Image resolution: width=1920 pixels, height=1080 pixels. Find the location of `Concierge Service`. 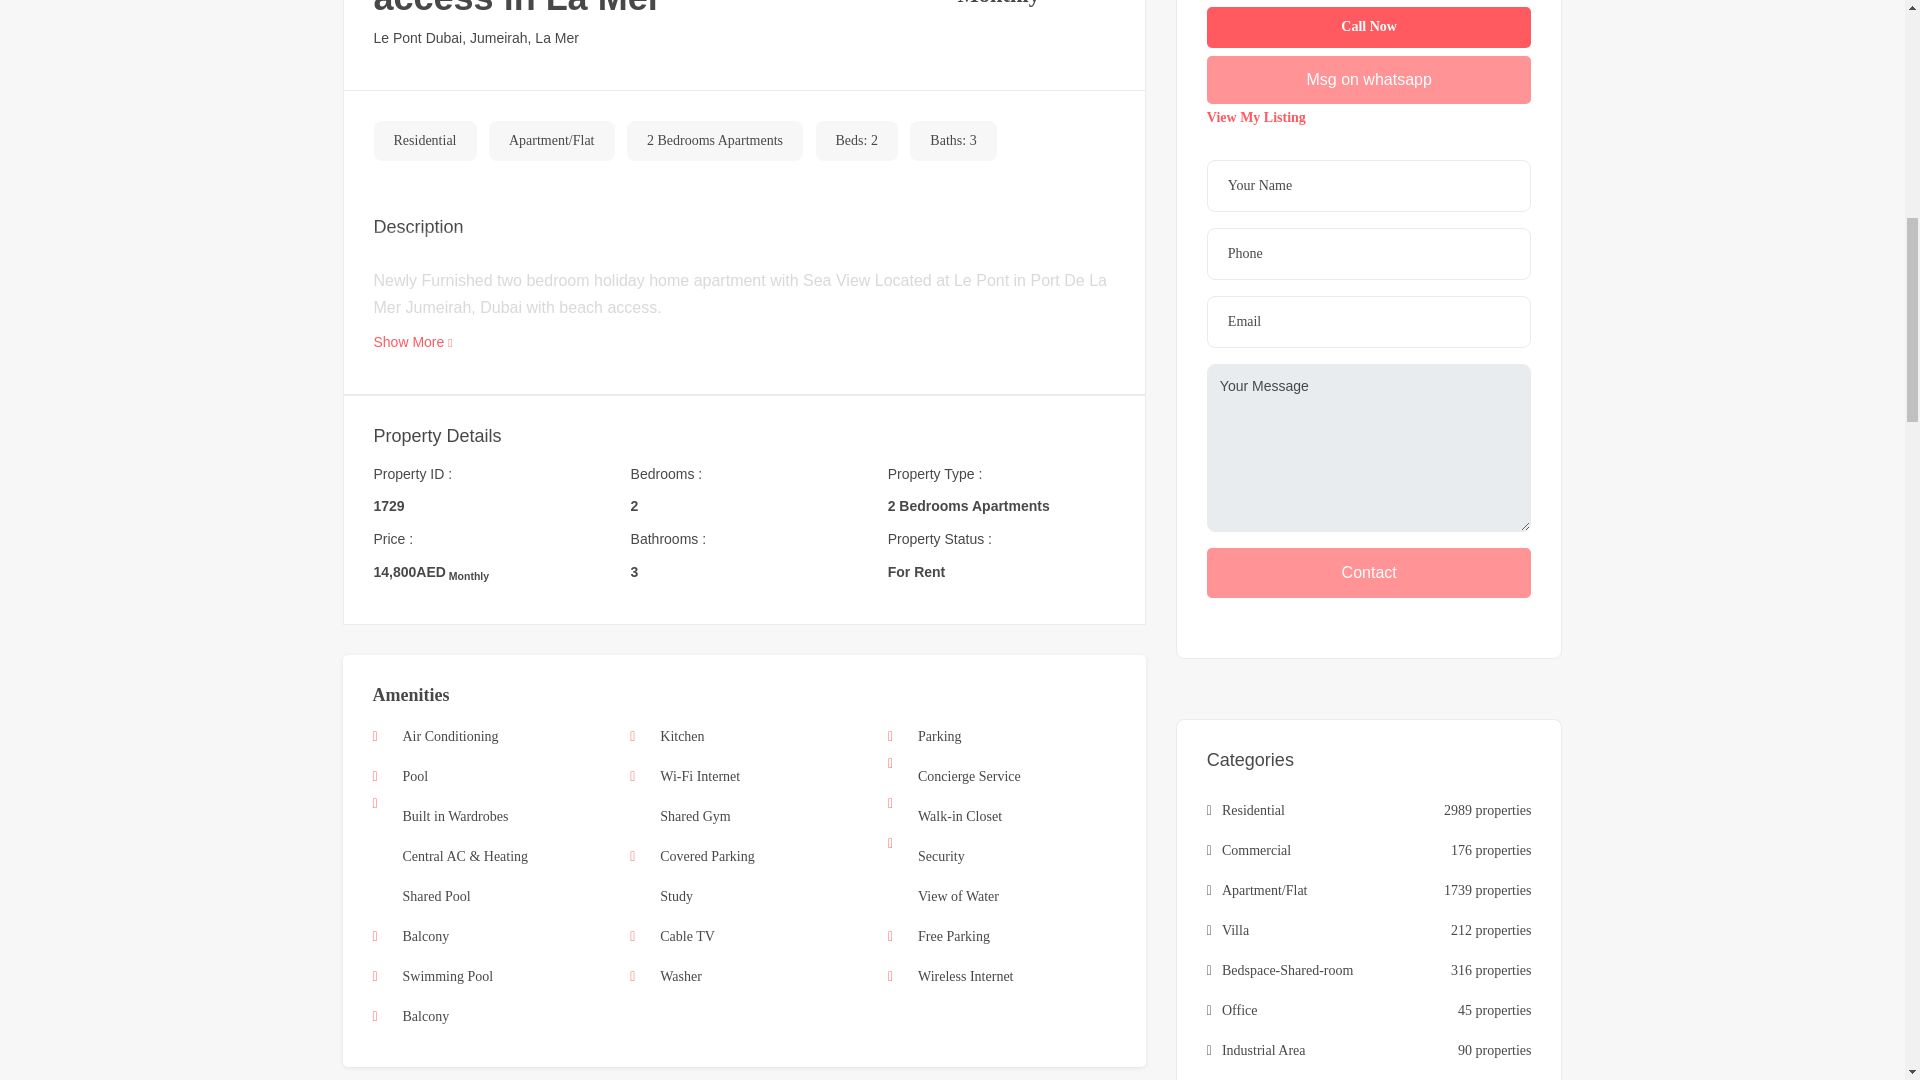

Concierge Service is located at coordinates (969, 776).